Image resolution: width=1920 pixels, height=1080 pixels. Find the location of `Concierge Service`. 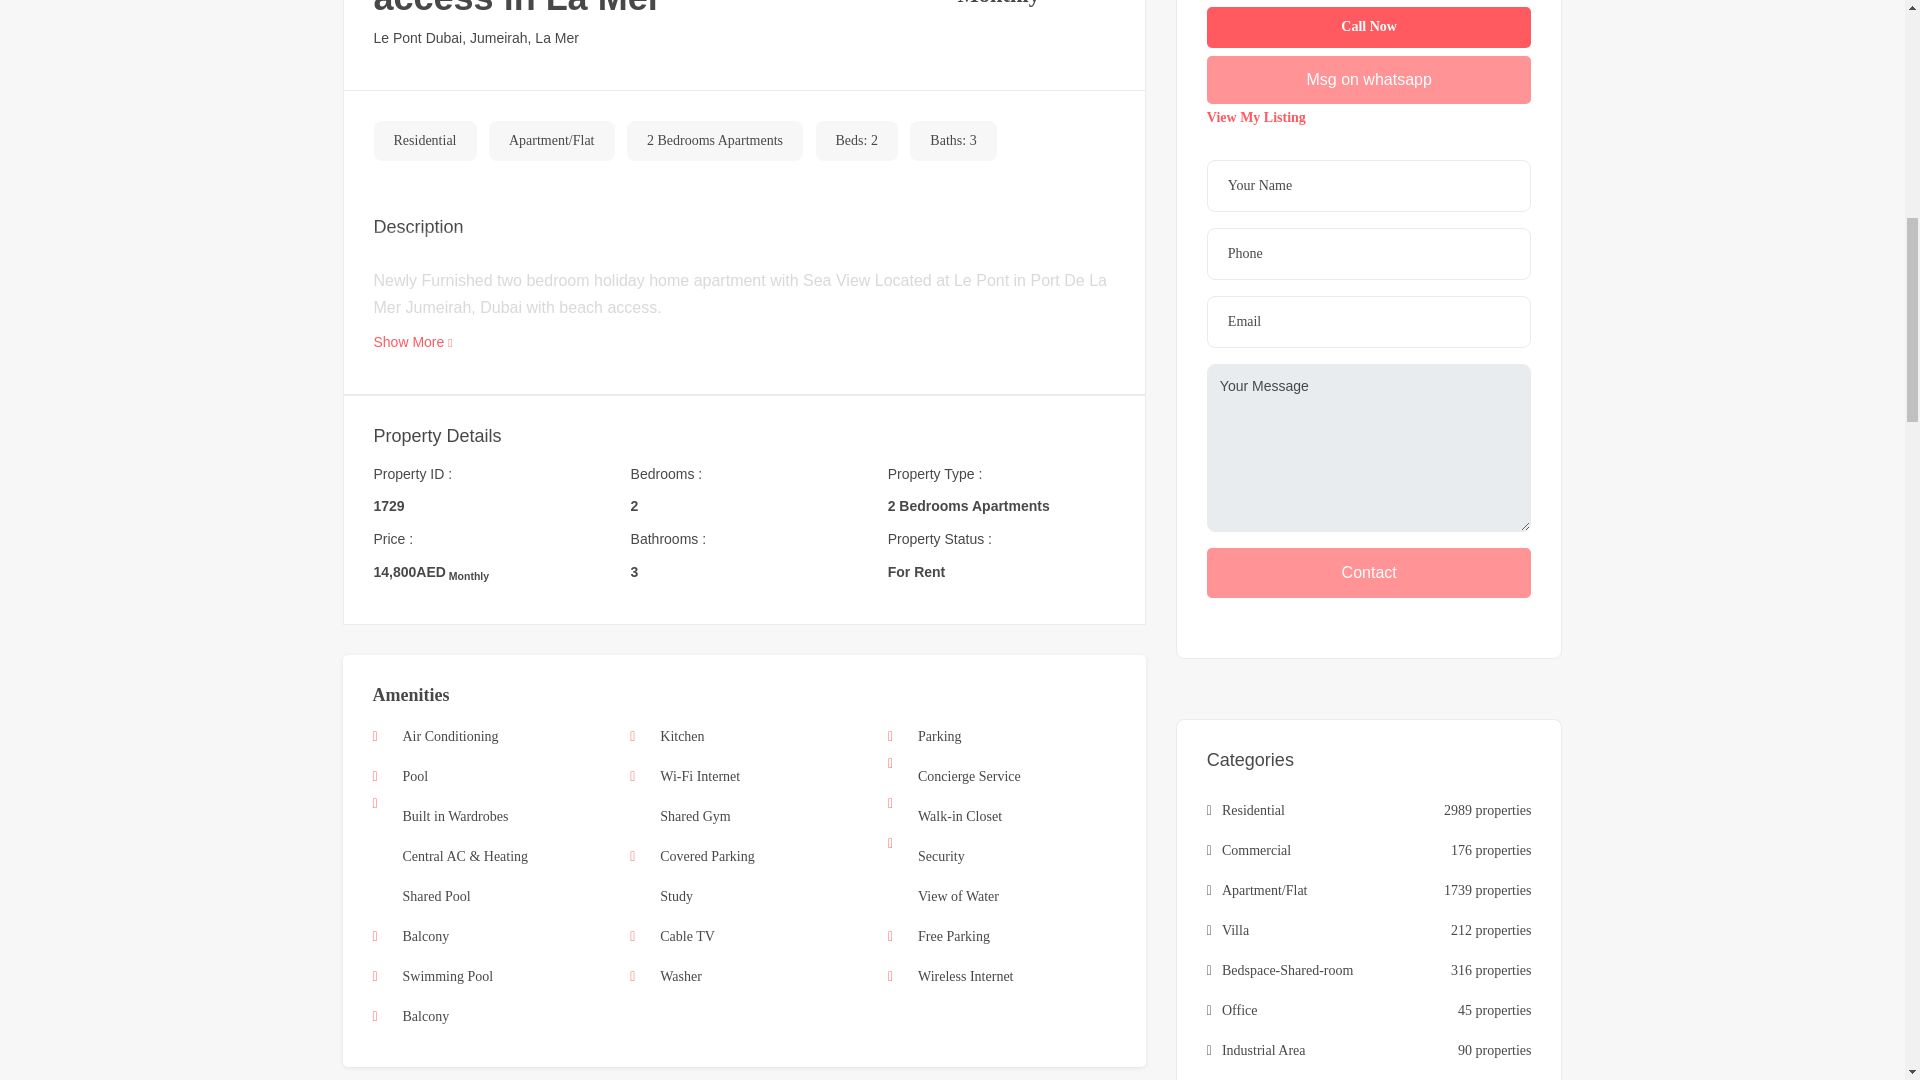

Concierge Service is located at coordinates (969, 776).